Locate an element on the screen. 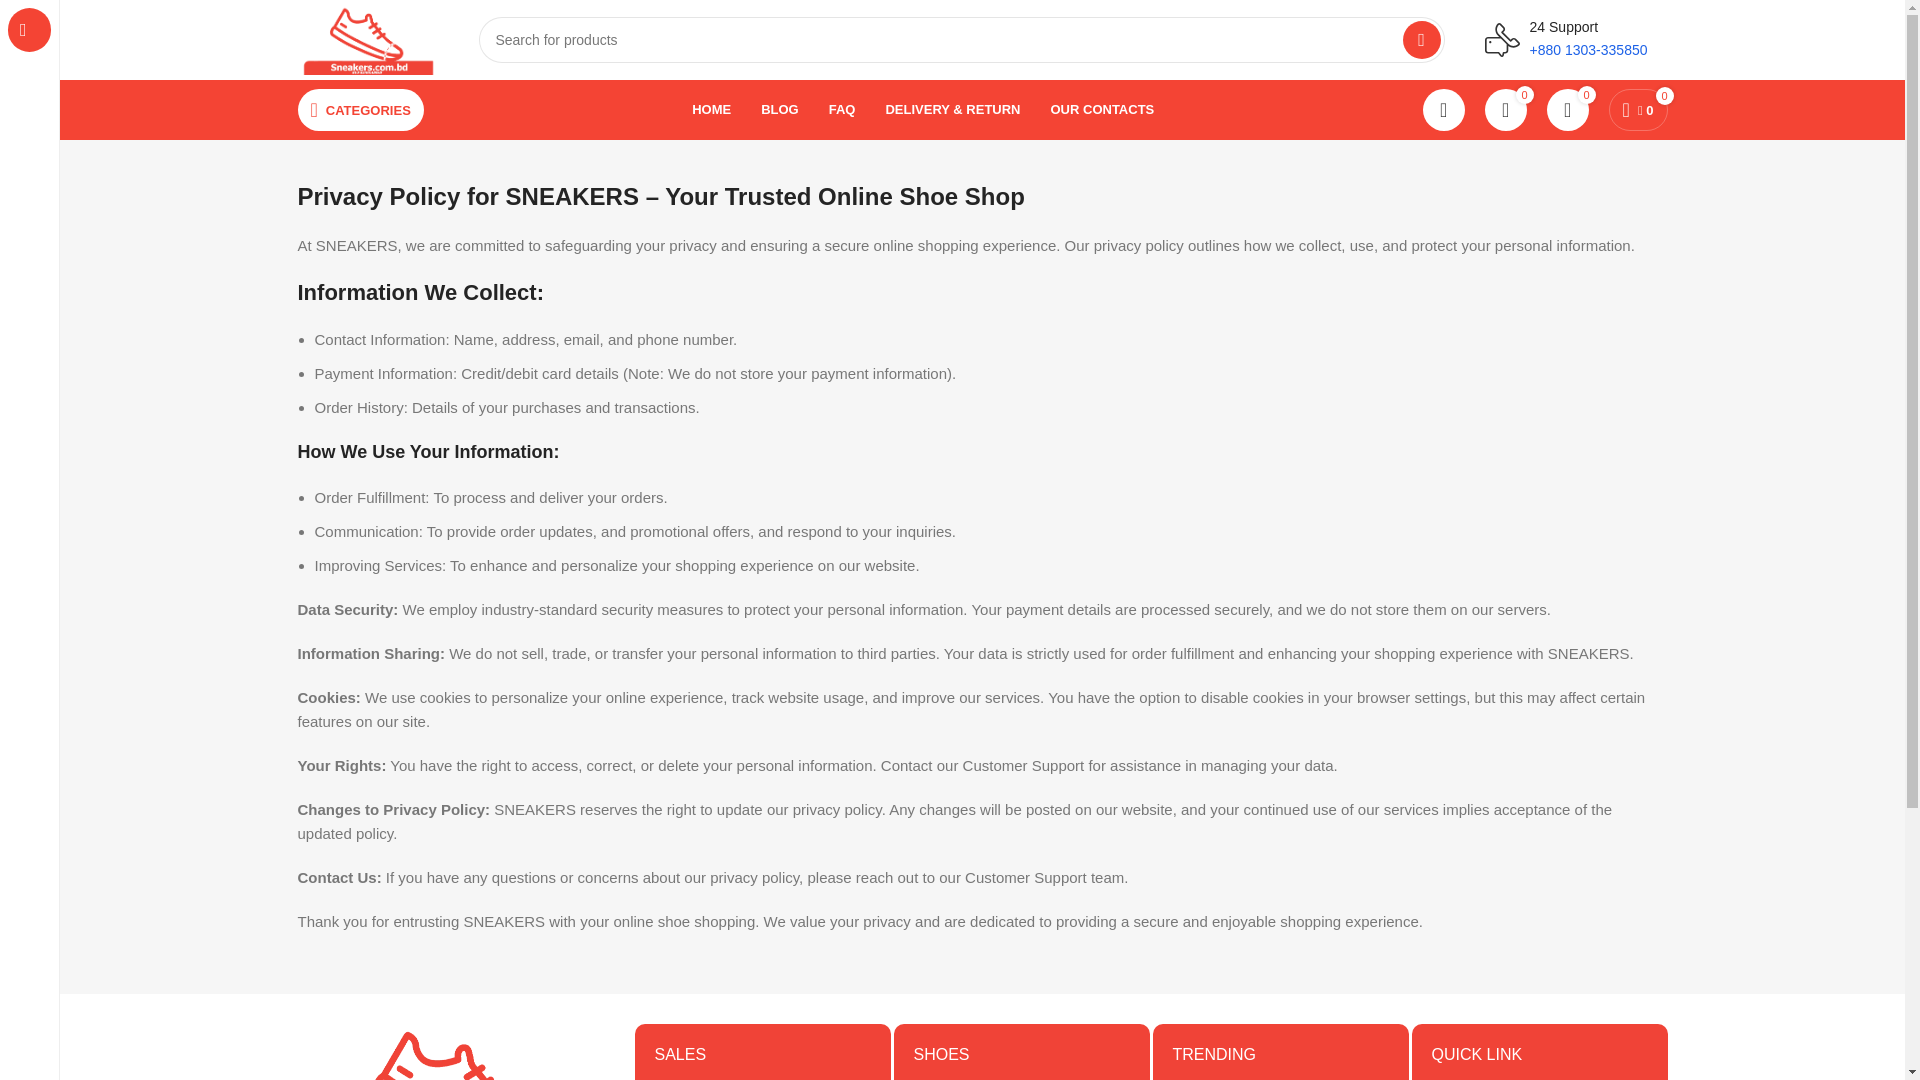 This screenshot has width=1920, height=1080. My account is located at coordinates (1444, 109).